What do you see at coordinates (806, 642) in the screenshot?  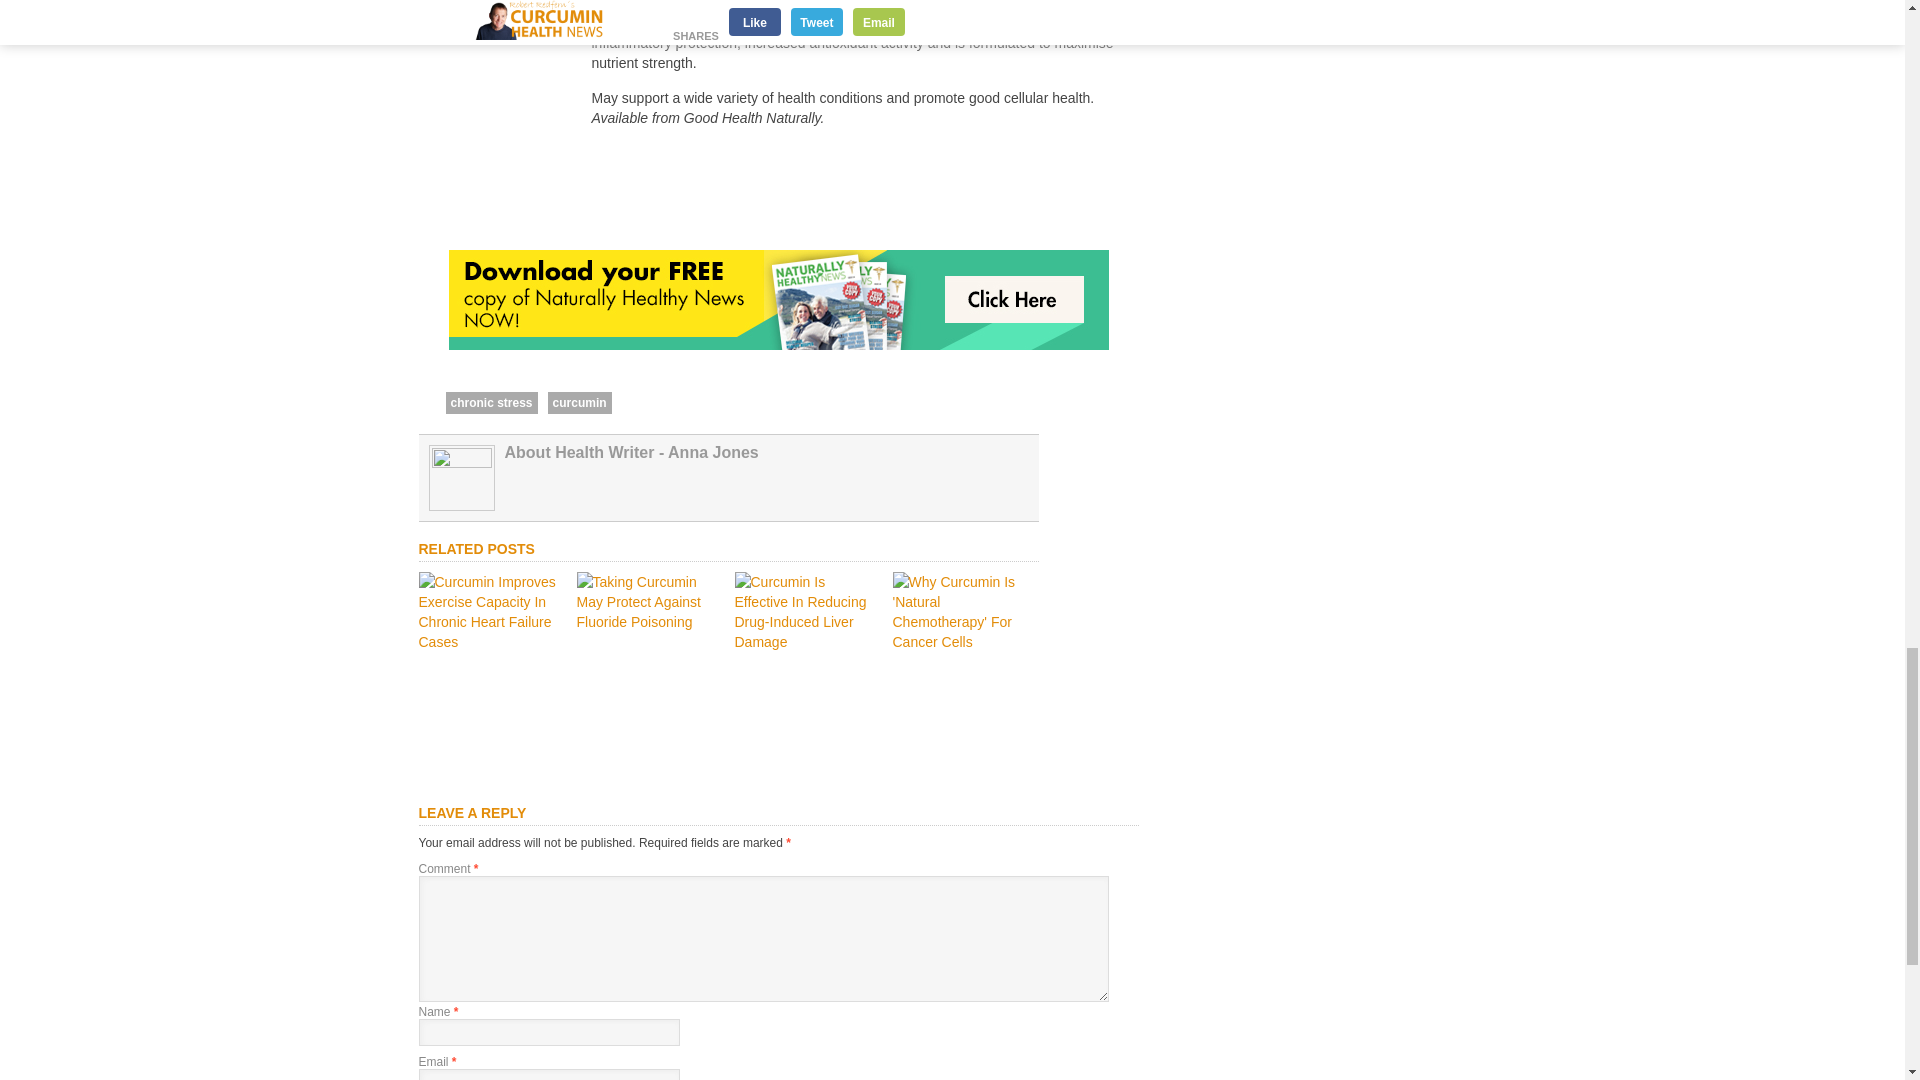 I see `Curcumin Is Effective In Reducing Drug-Induced Liver Damage` at bounding box center [806, 642].